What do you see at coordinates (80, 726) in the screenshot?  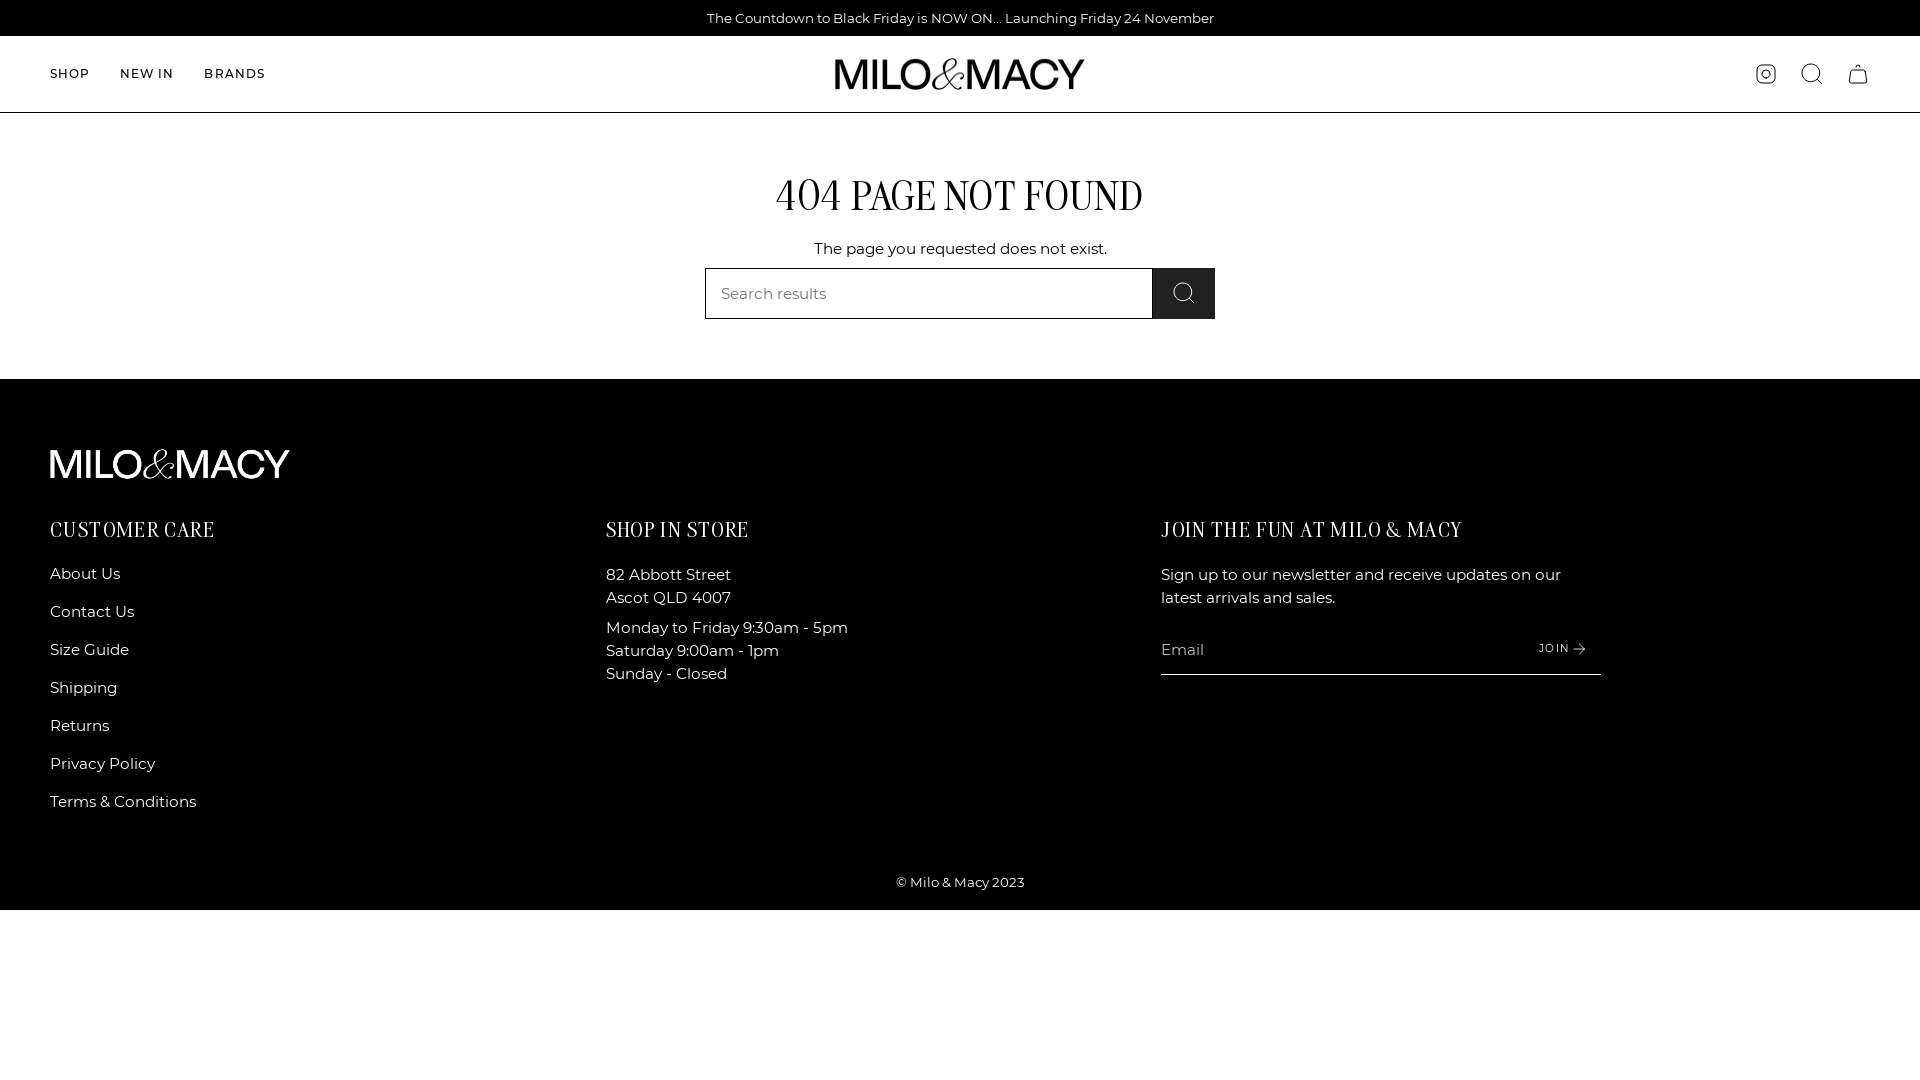 I see `Returns` at bounding box center [80, 726].